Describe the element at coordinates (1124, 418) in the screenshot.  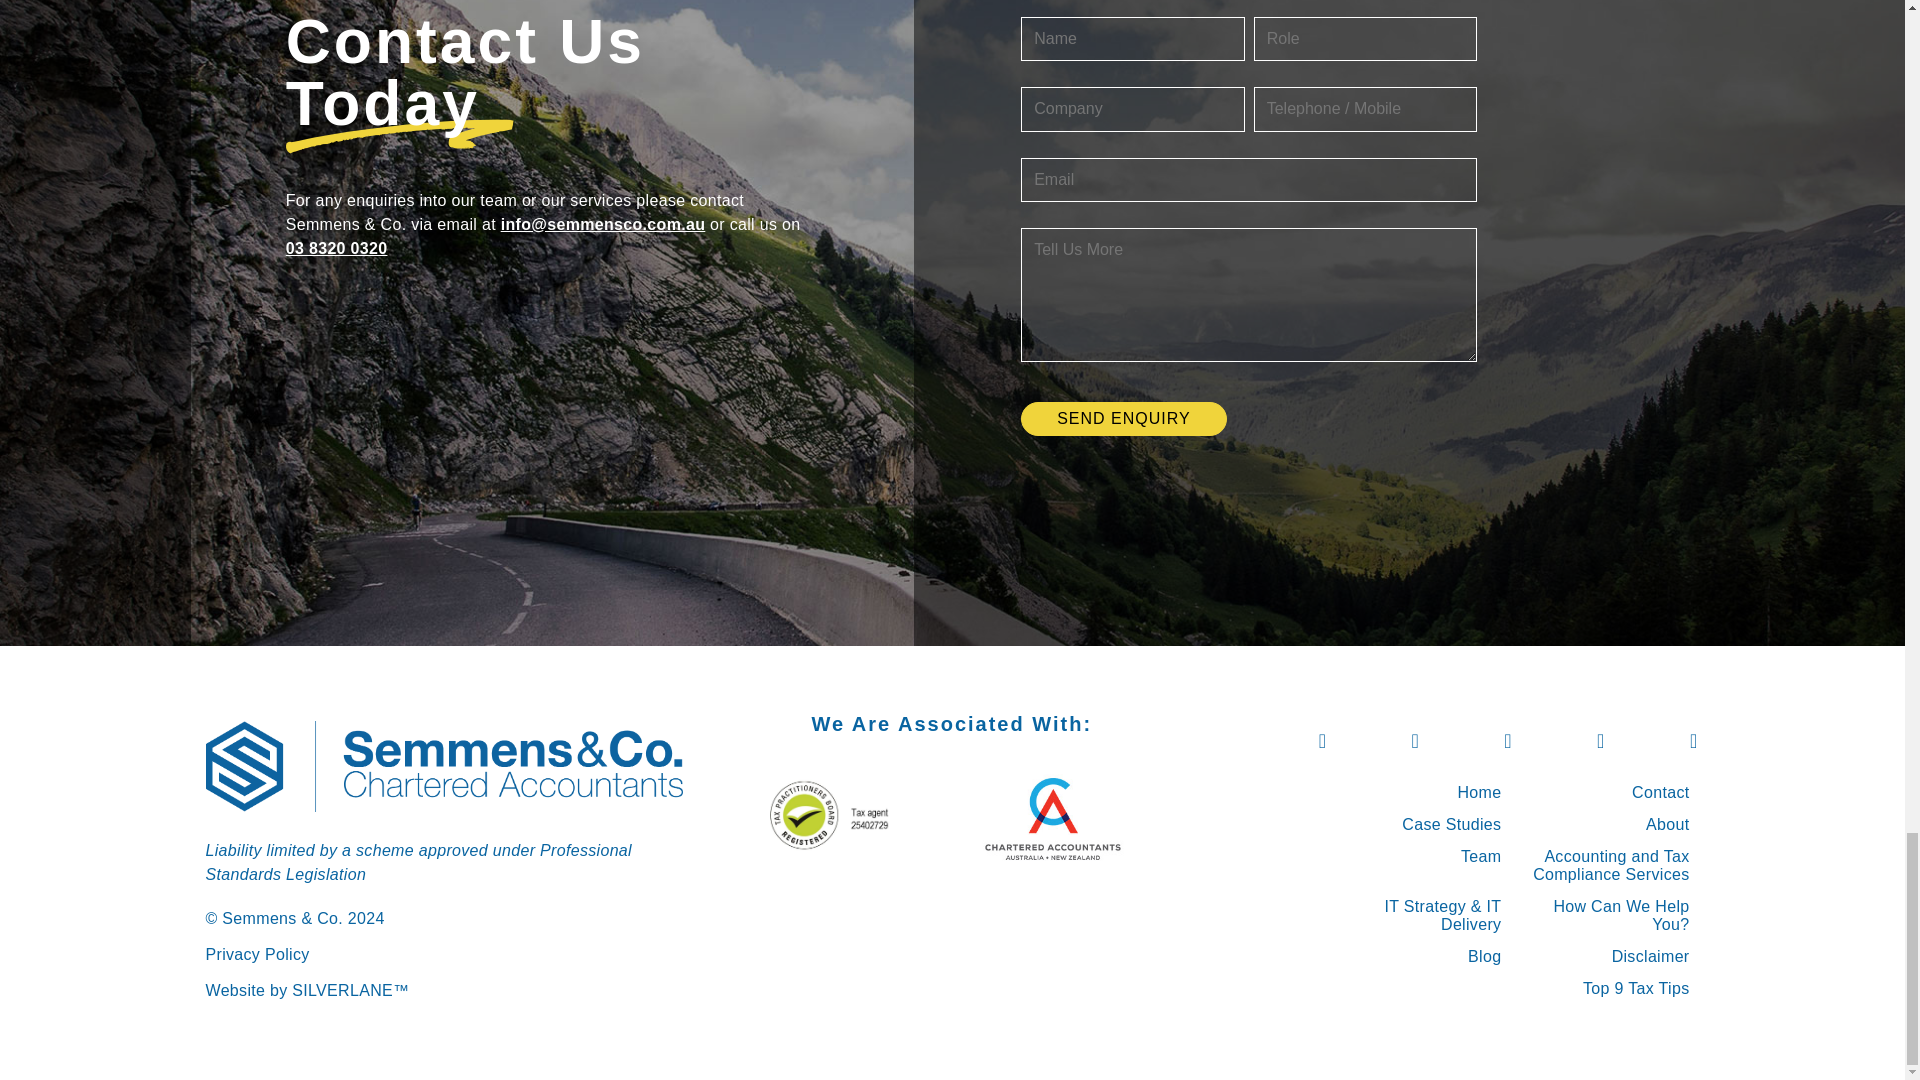
I see `SEND ENQUIRY` at that location.